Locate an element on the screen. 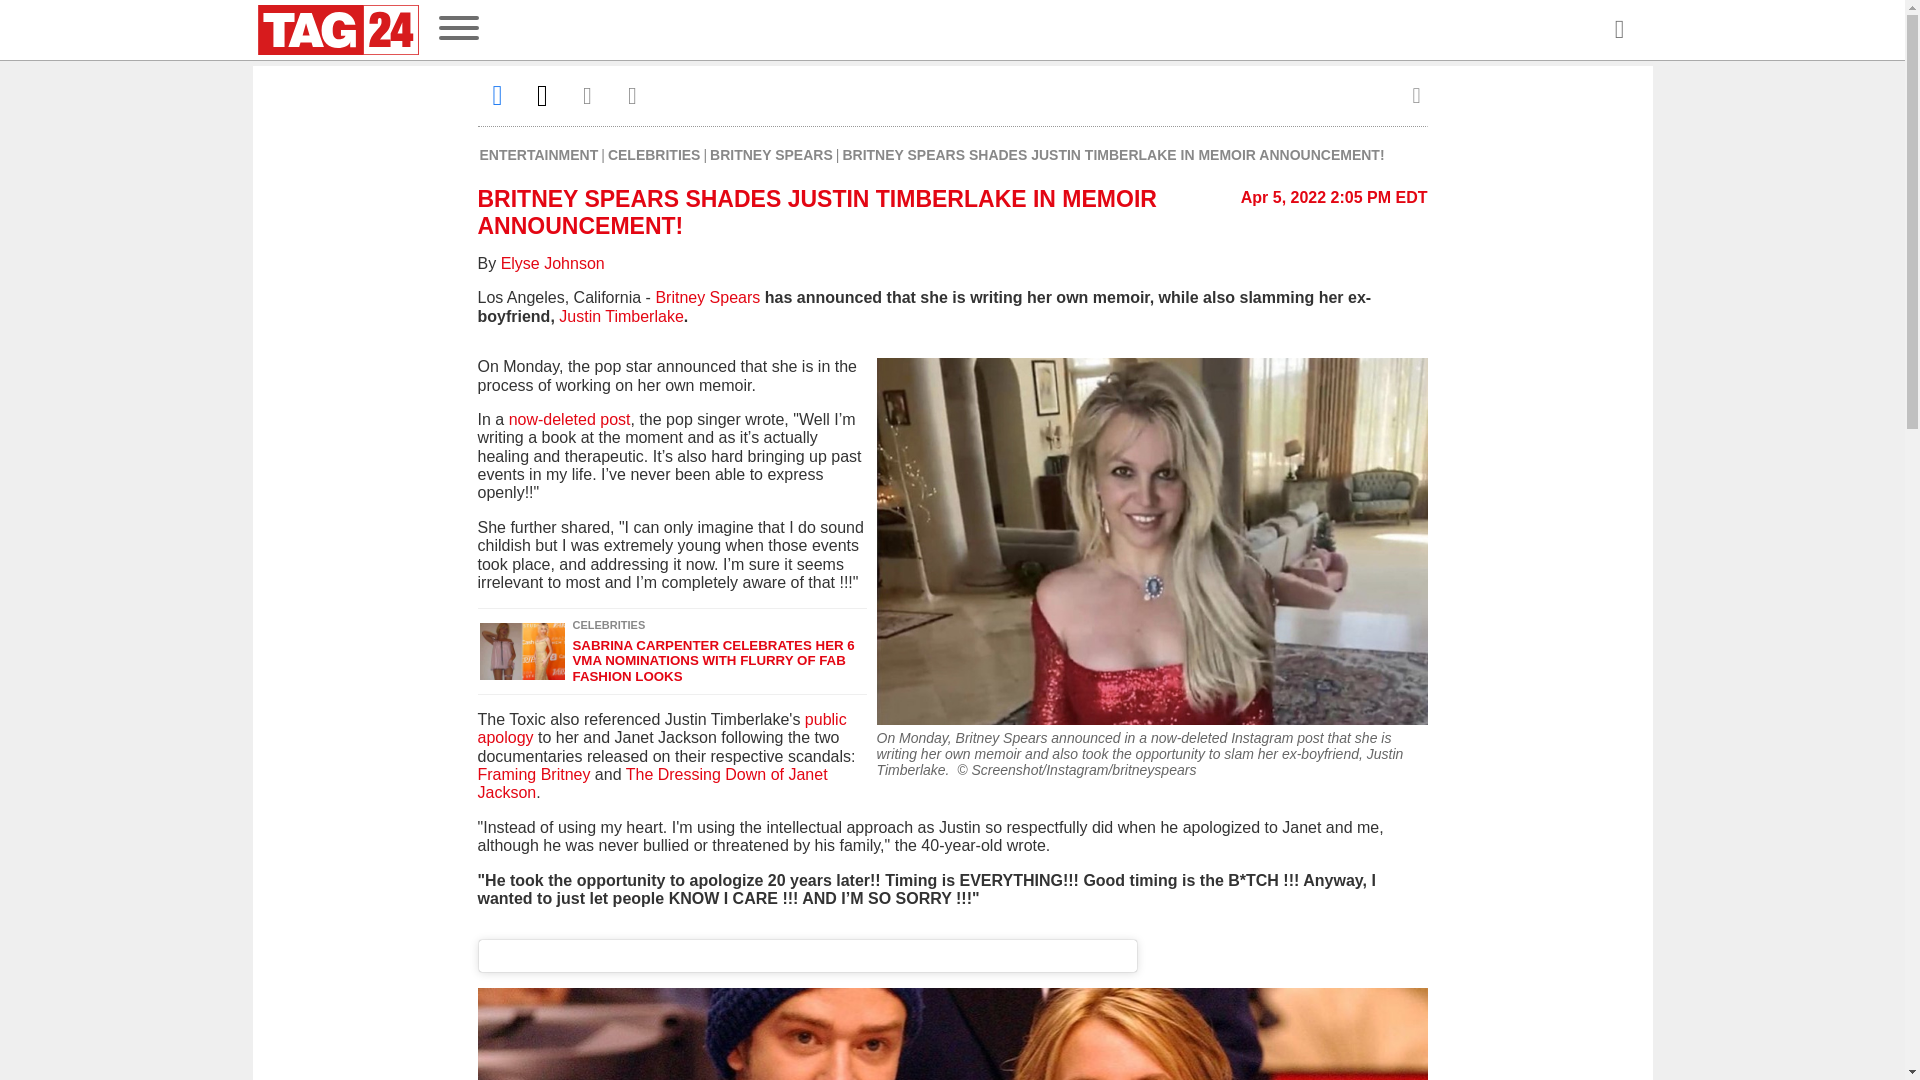 The height and width of the screenshot is (1080, 1920). CELEBRITIES is located at coordinates (654, 154).